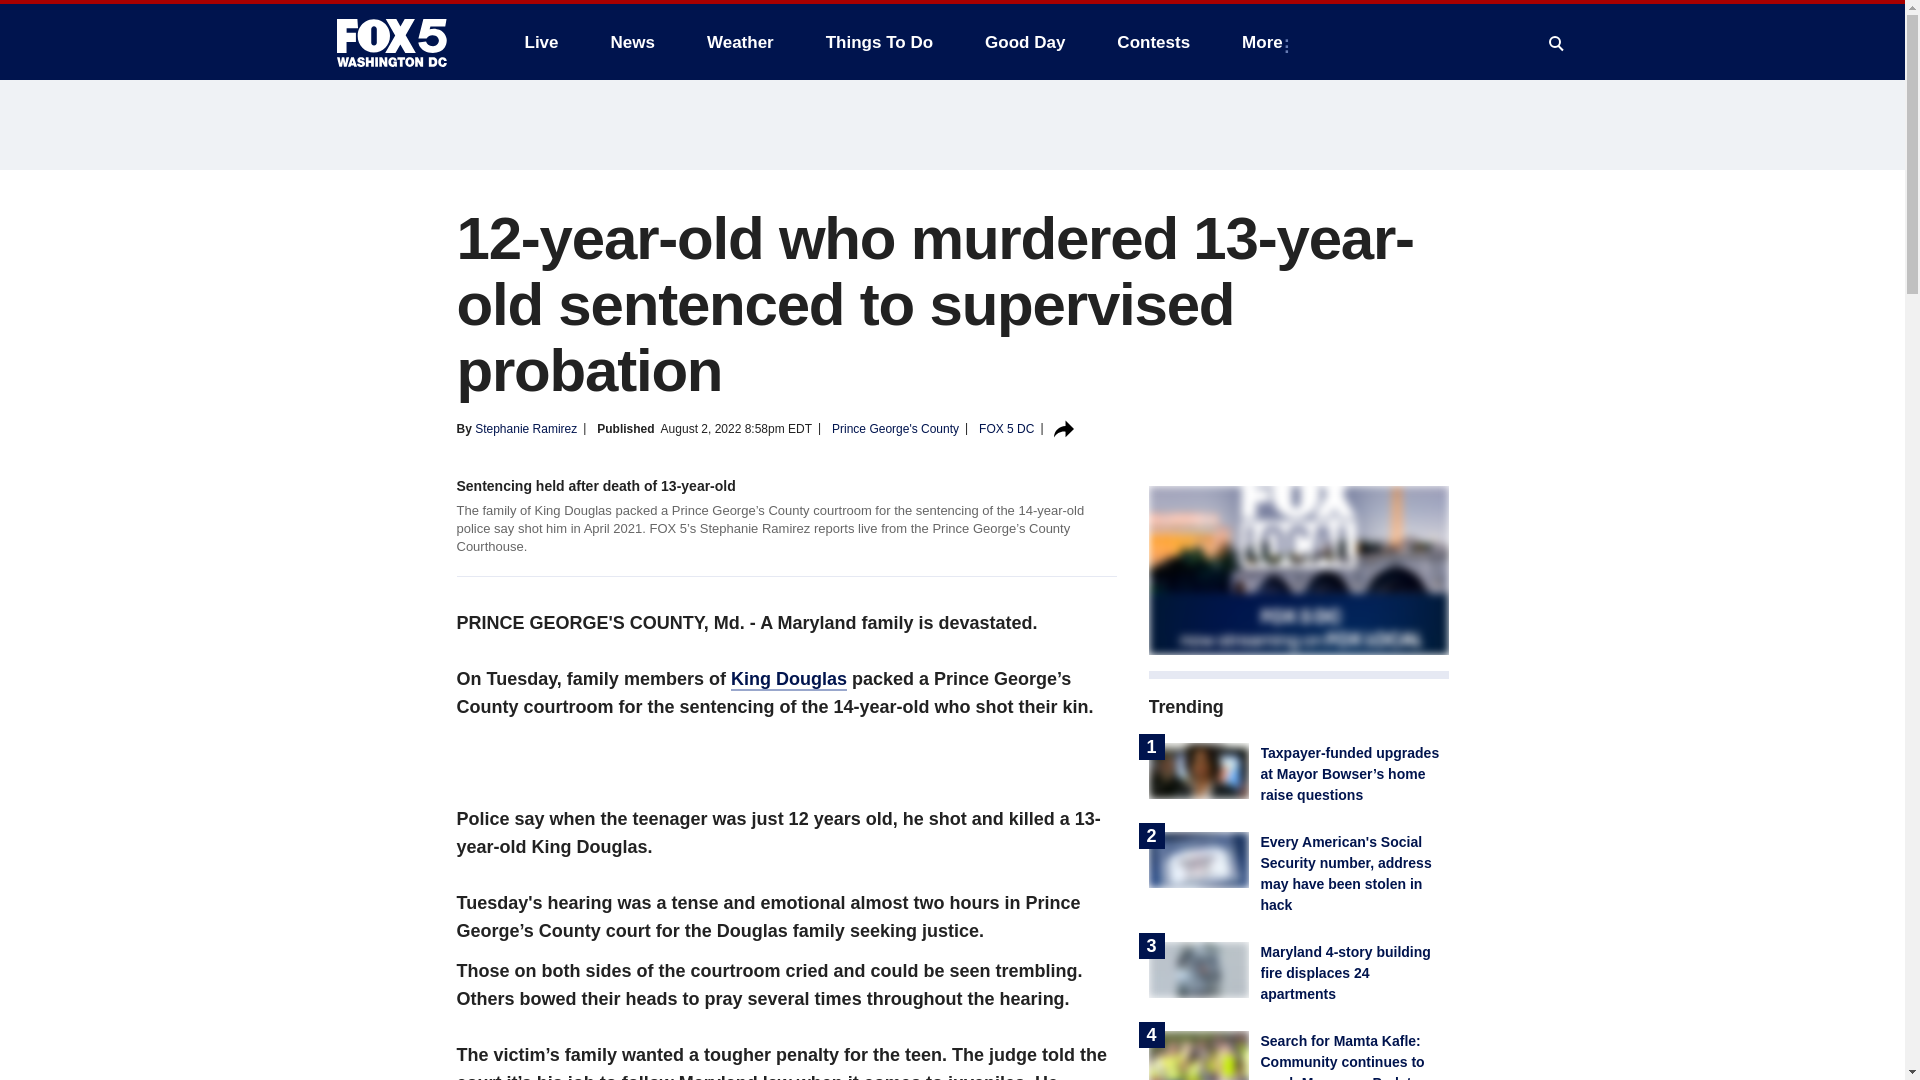 The height and width of the screenshot is (1080, 1920). What do you see at coordinates (541, 42) in the screenshot?
I see `Live` at bounding box center [541, 42].